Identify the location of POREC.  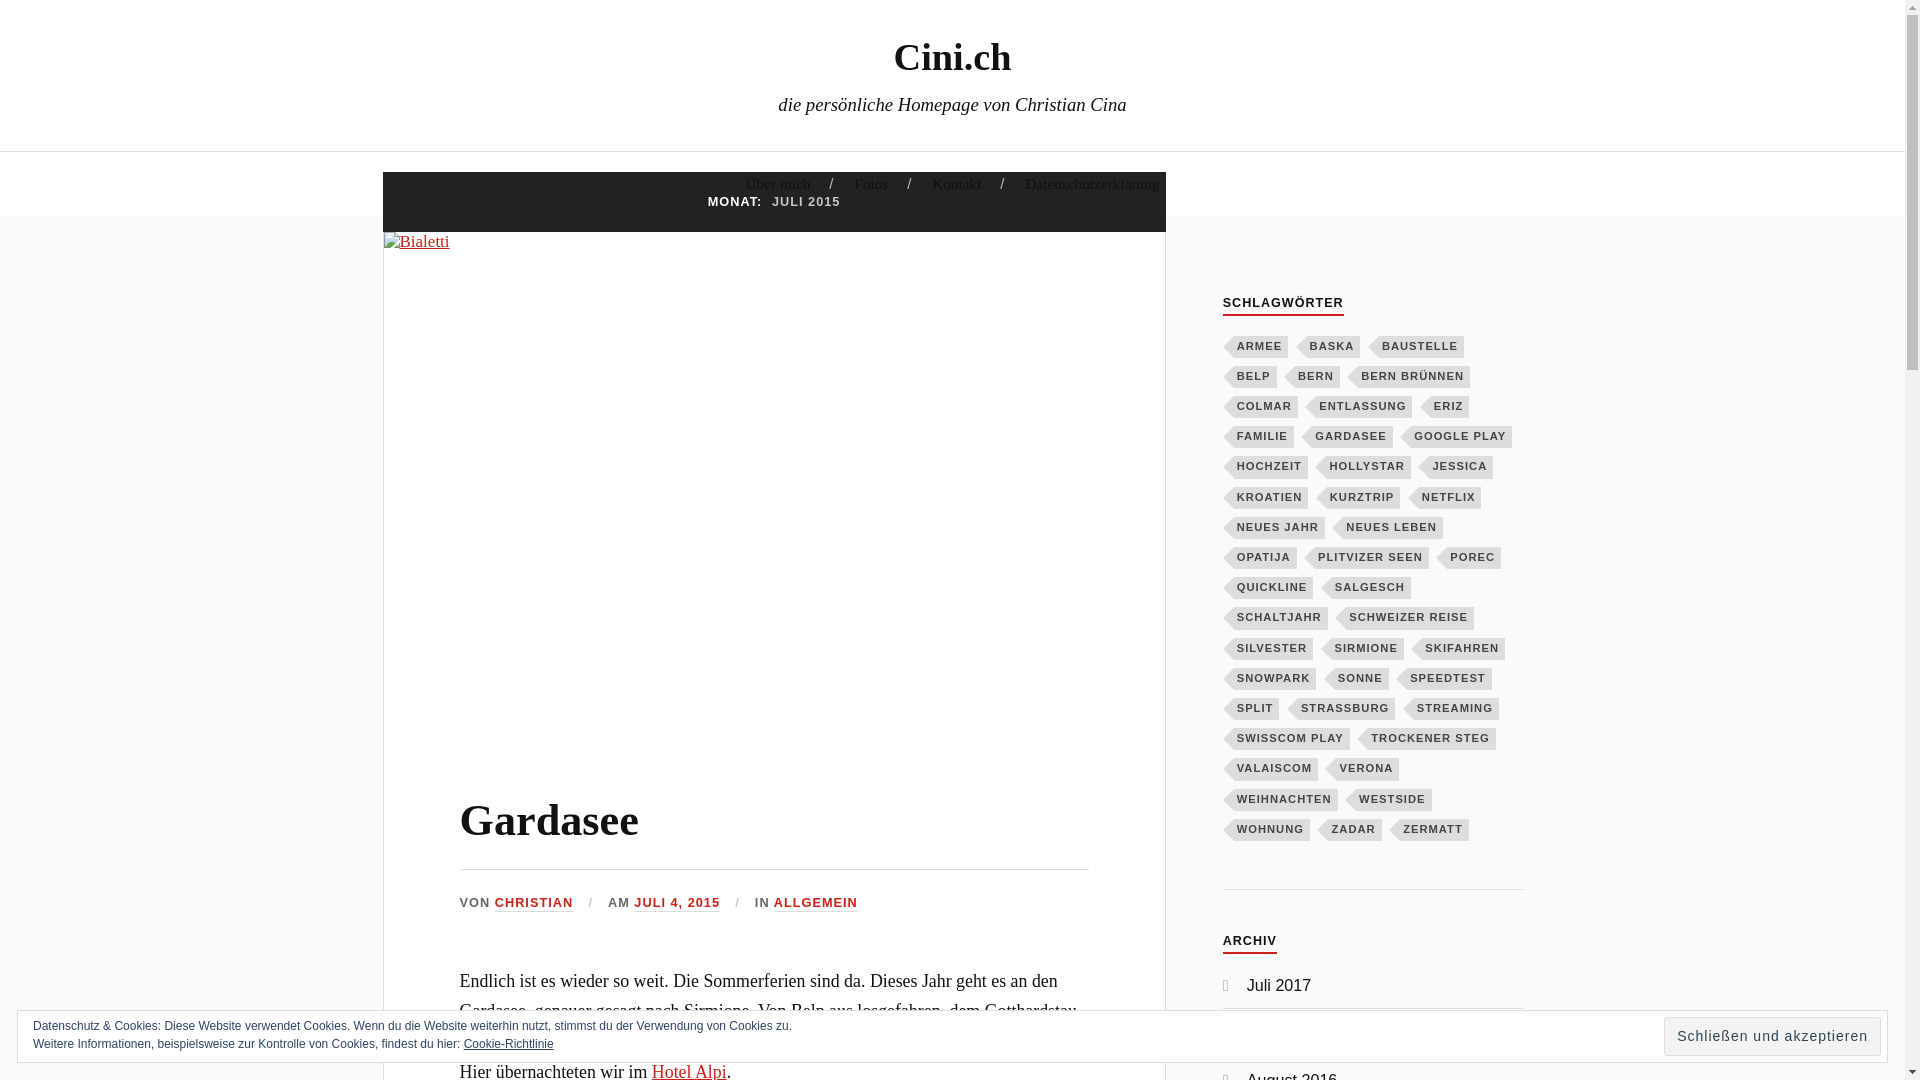
(1474, 558).